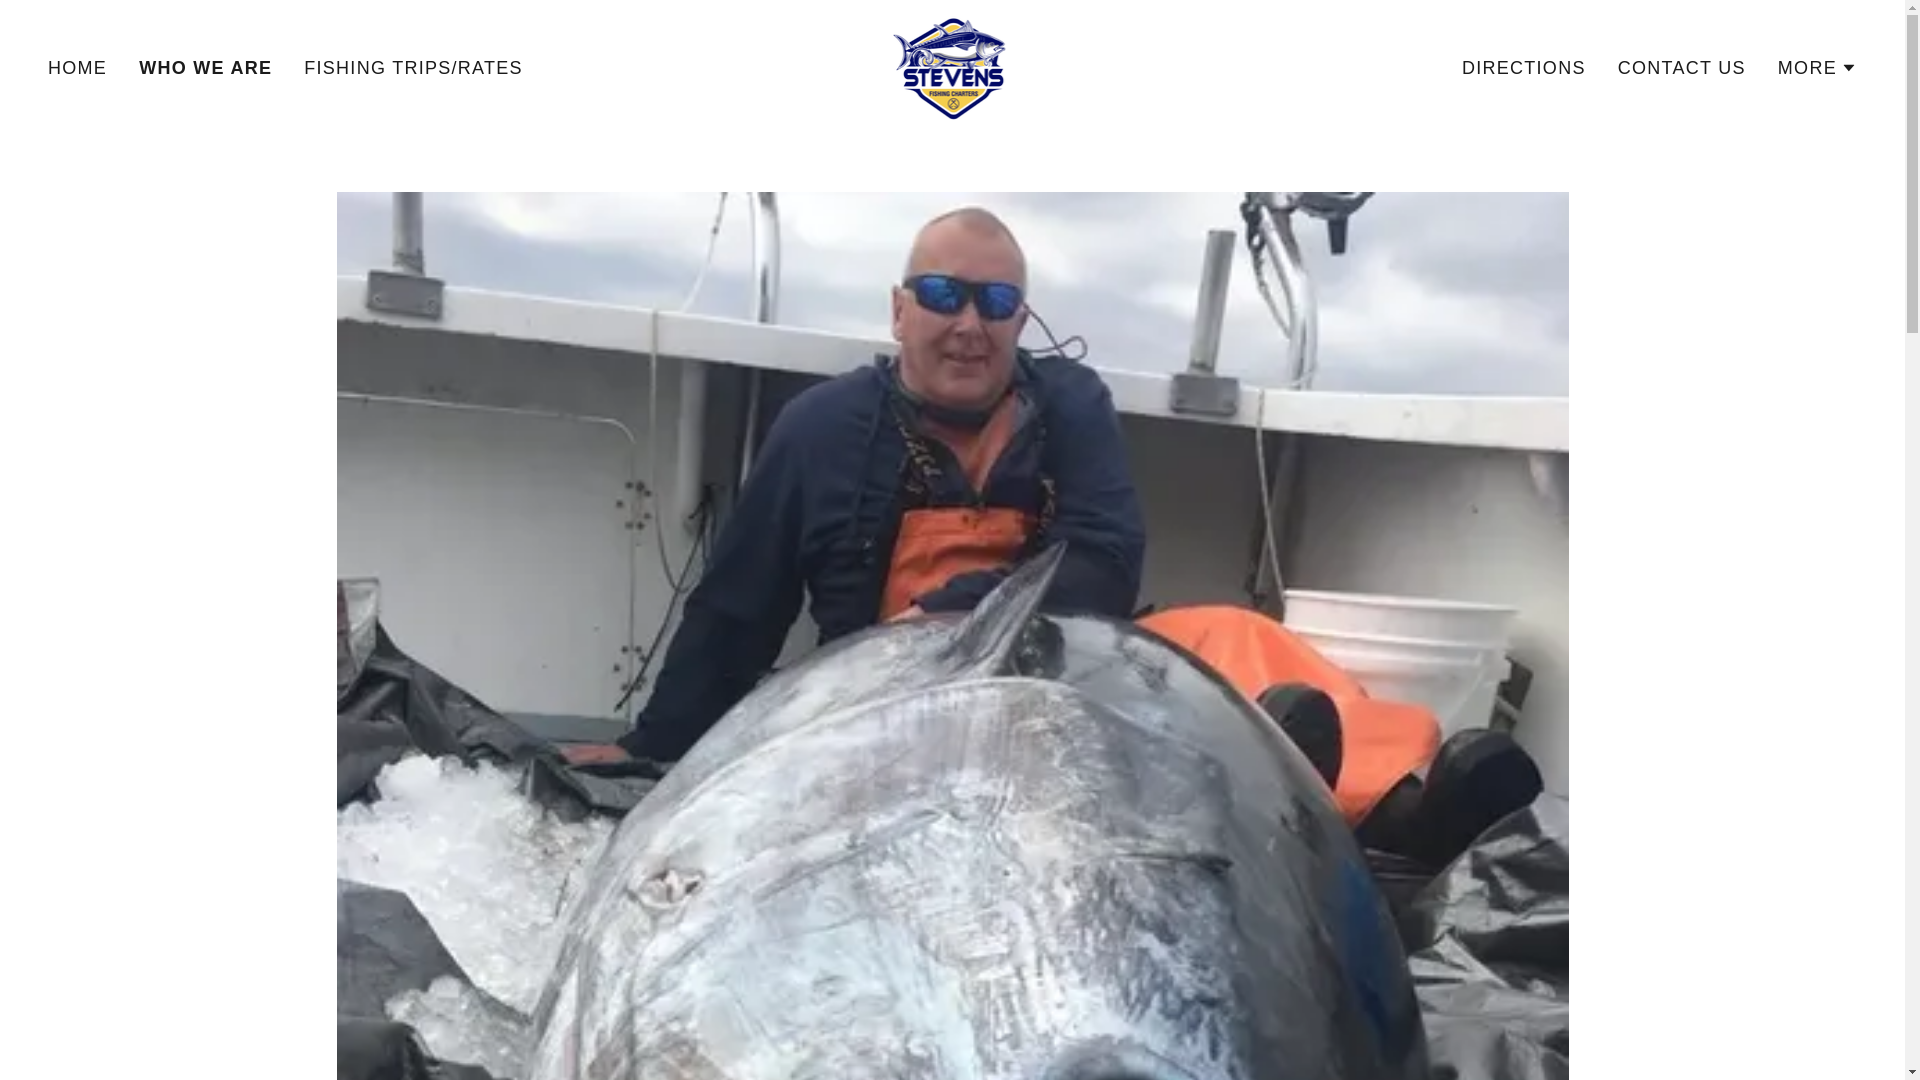 This screenshot has height=1080, width=1920. Describe the element at coordinates (1816, 68) in the screenshot. I see `MORE` at that location.